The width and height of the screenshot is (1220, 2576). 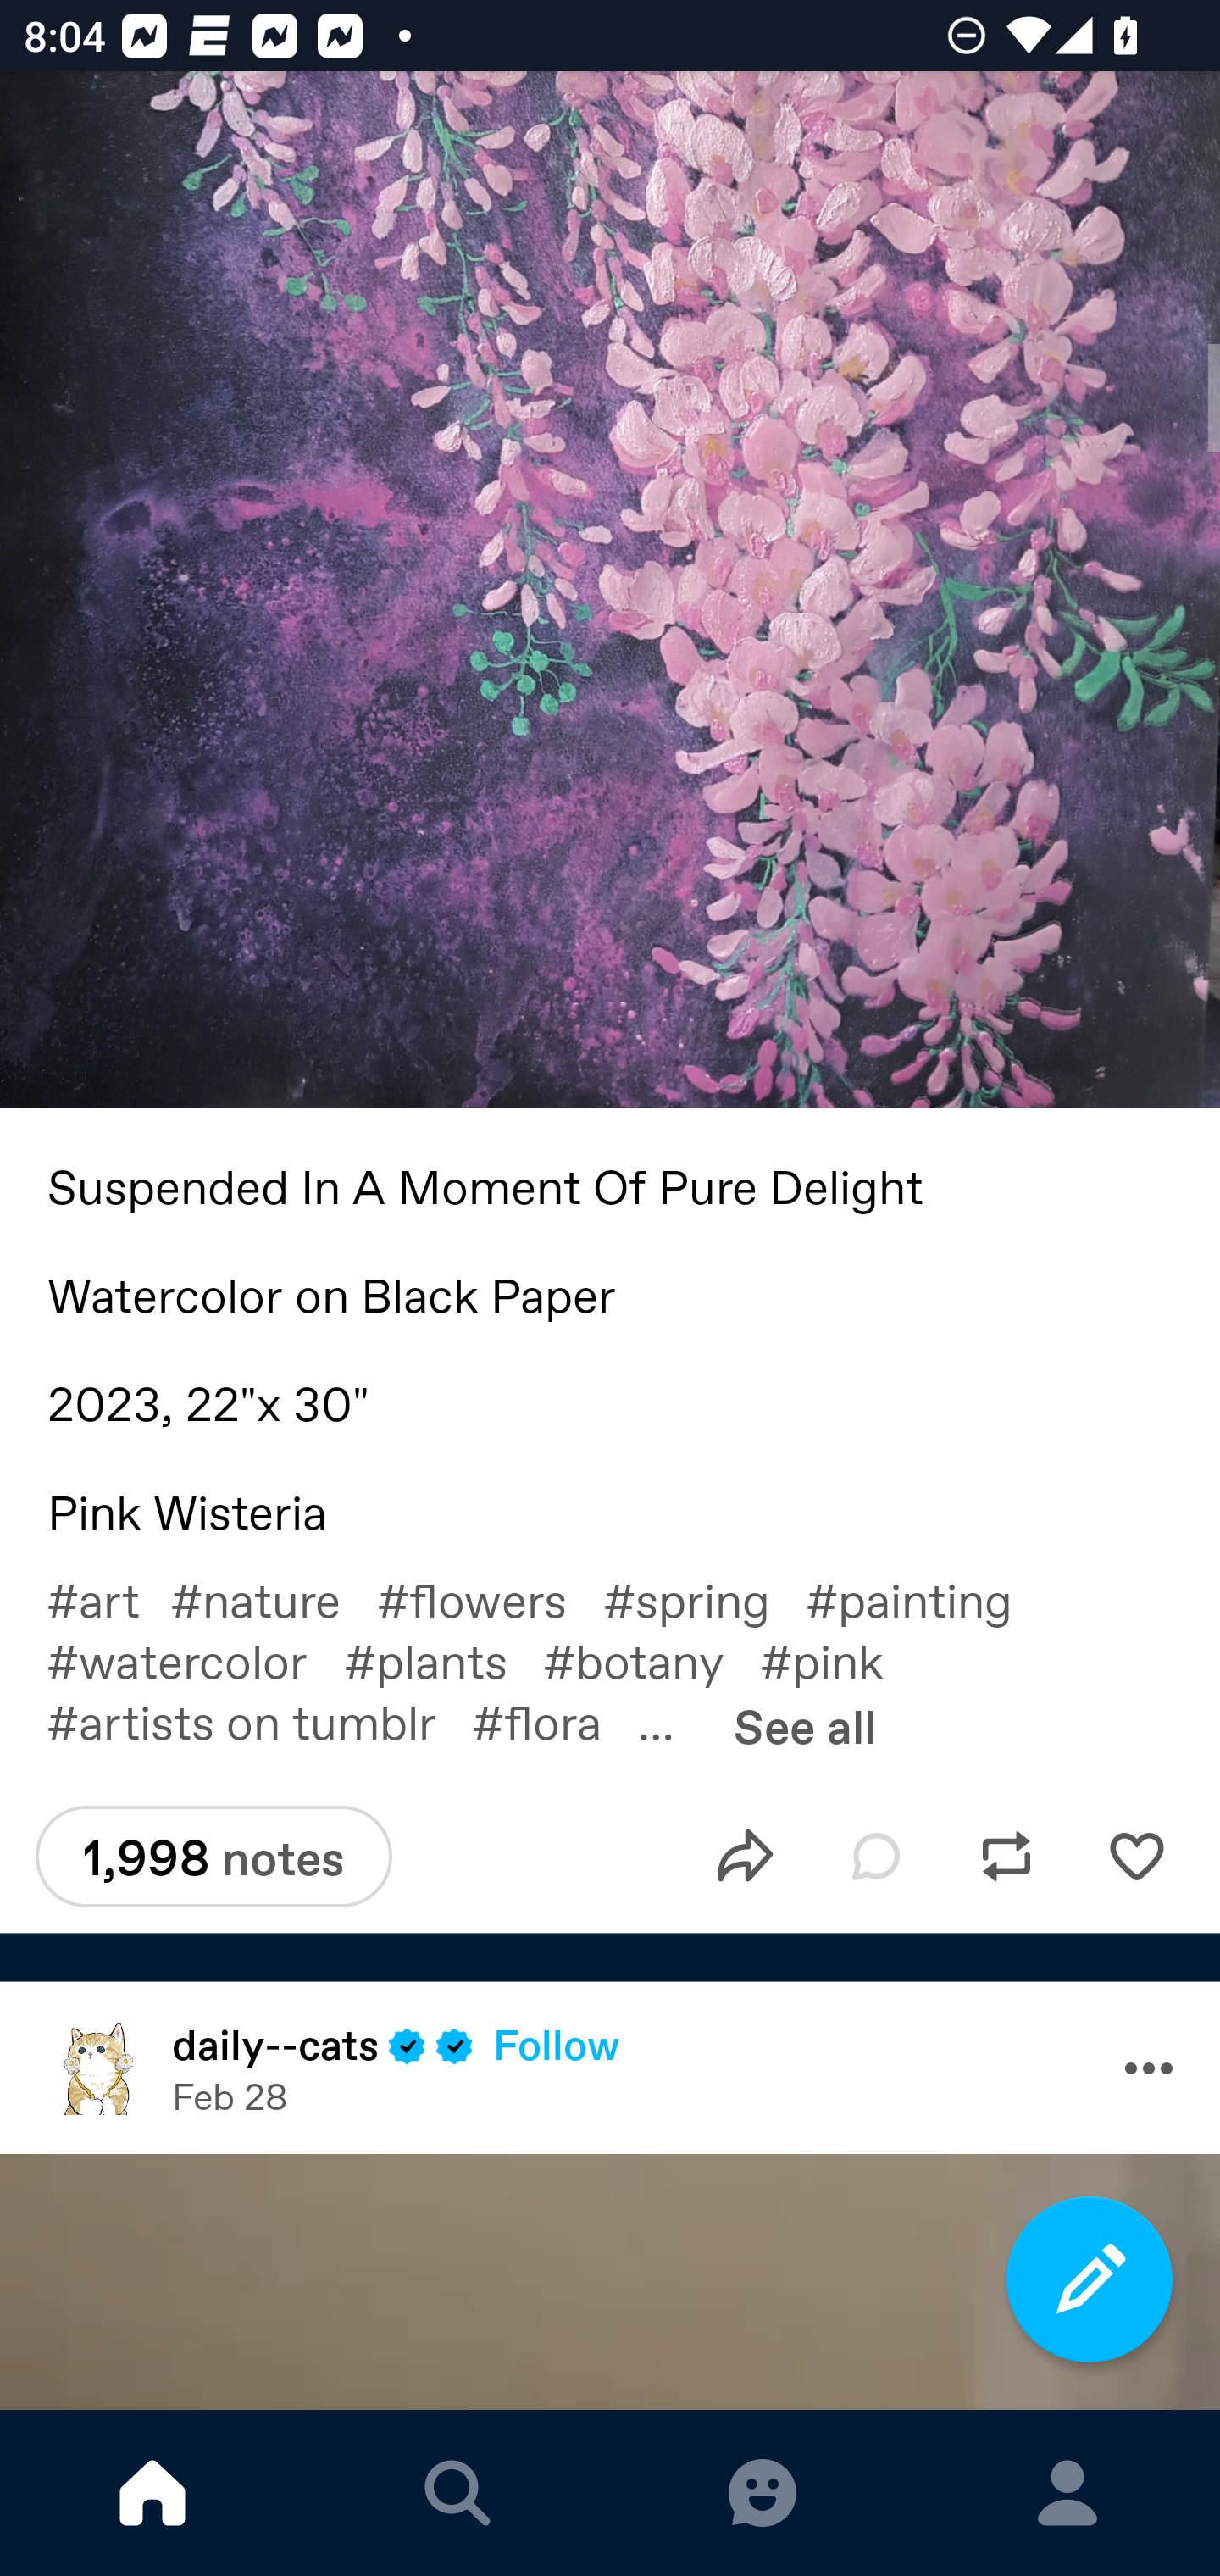 What do you see at coordinates (839, 1660) in the screenshot?
I see `#pink` at bounding box center [839, 1660].